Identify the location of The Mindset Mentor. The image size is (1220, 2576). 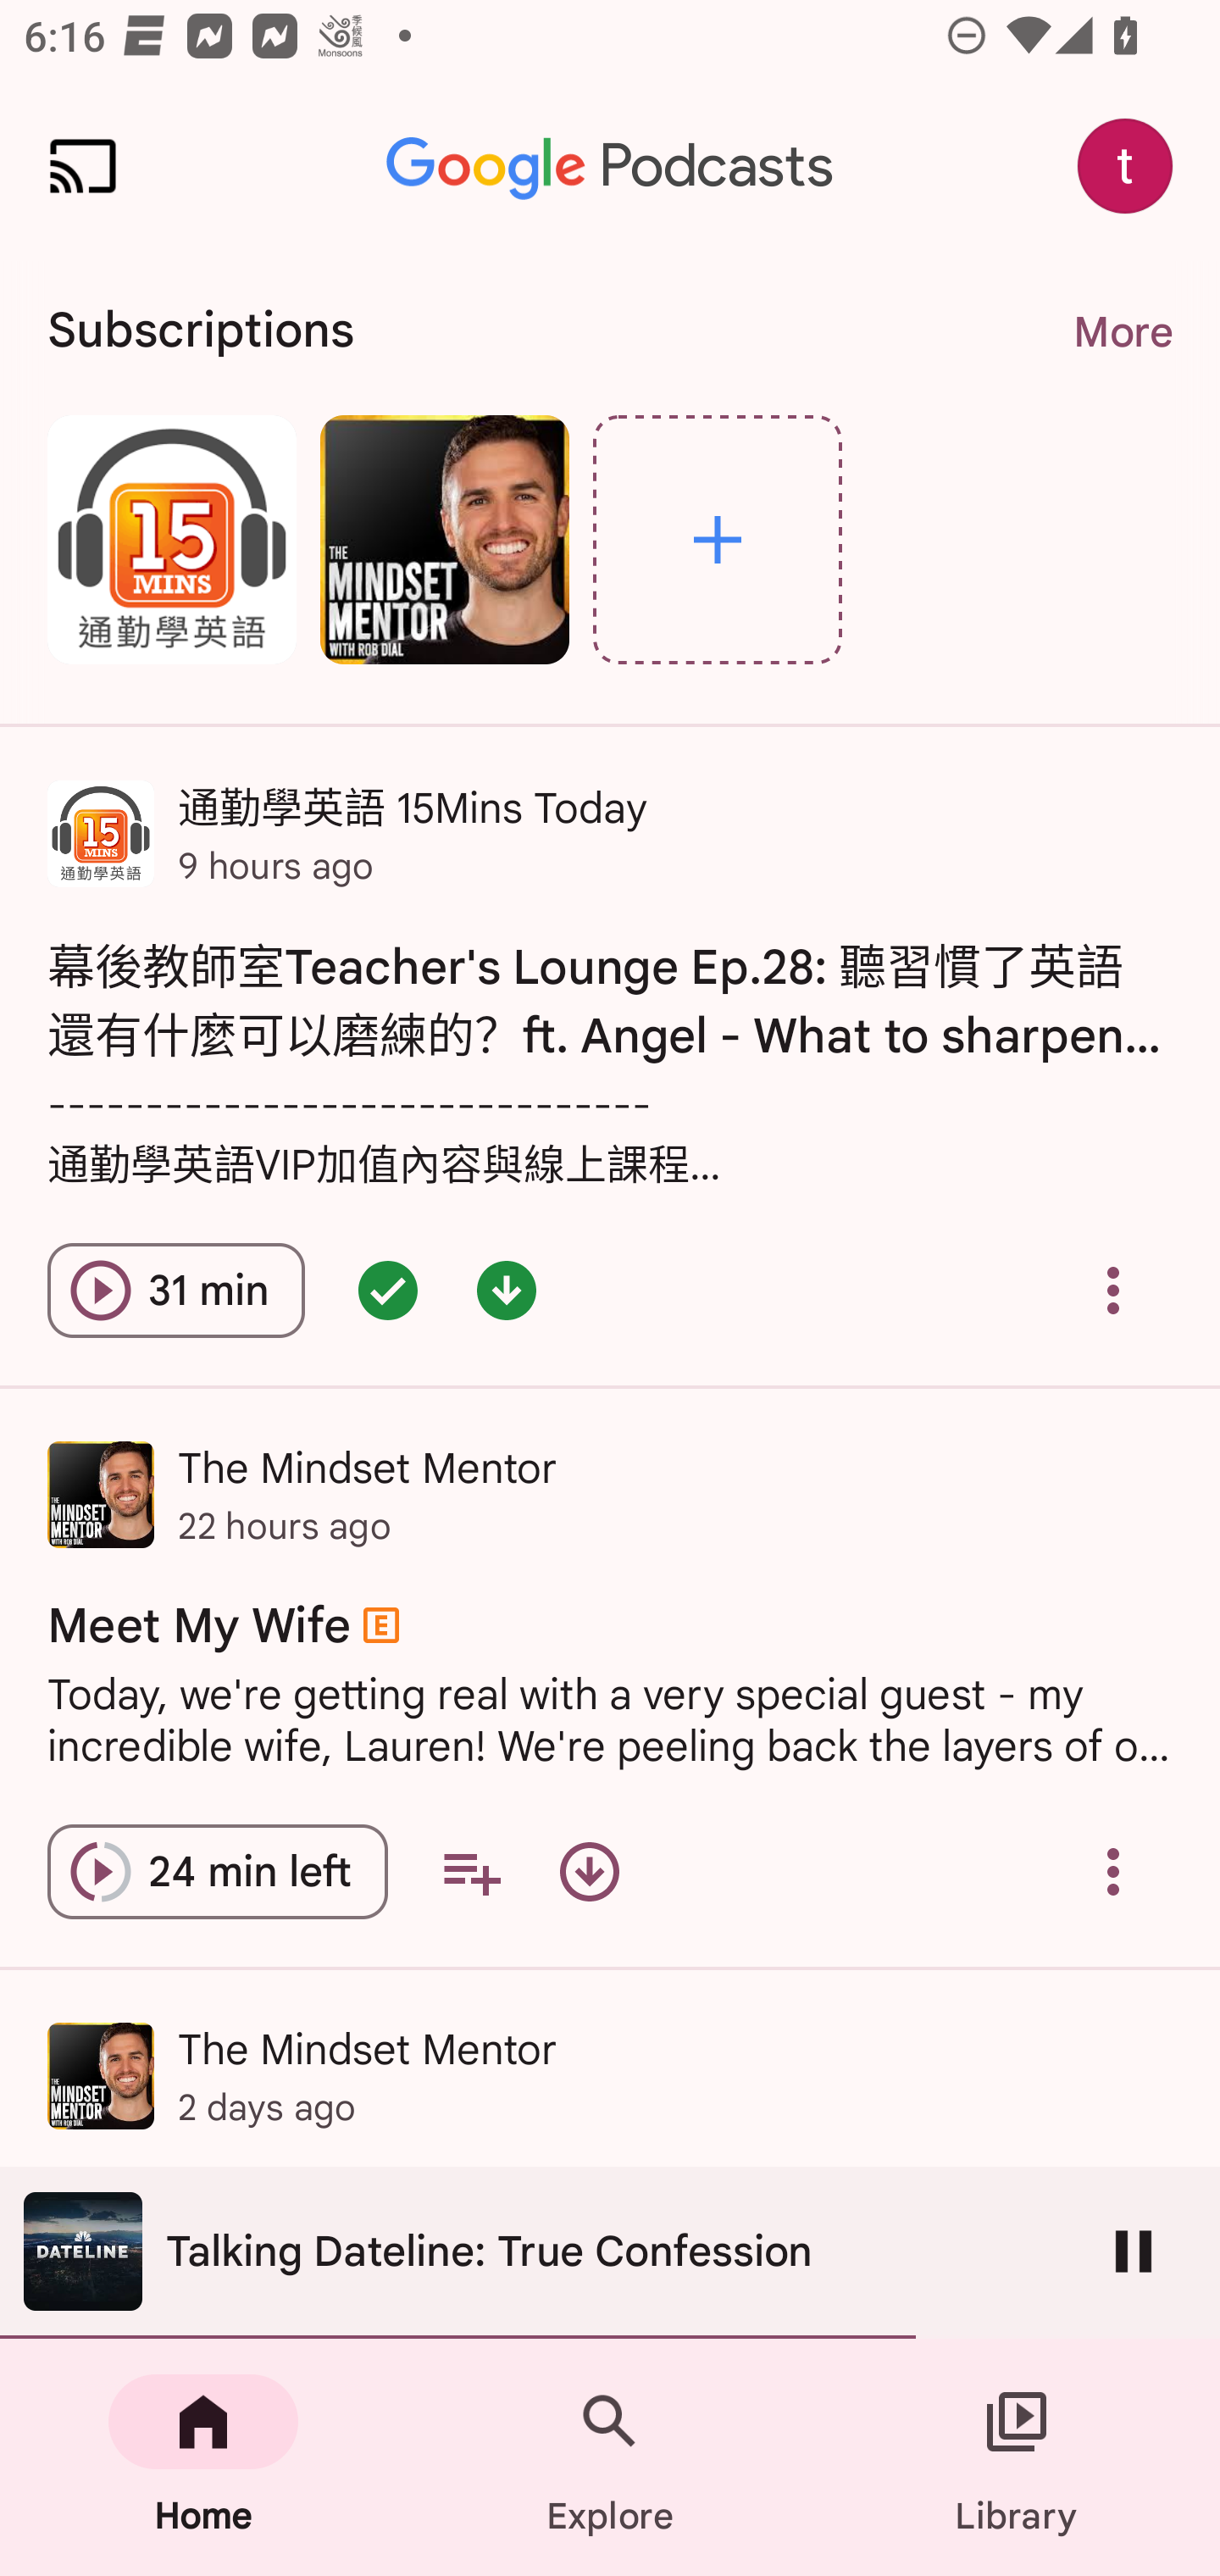
(444, 539).